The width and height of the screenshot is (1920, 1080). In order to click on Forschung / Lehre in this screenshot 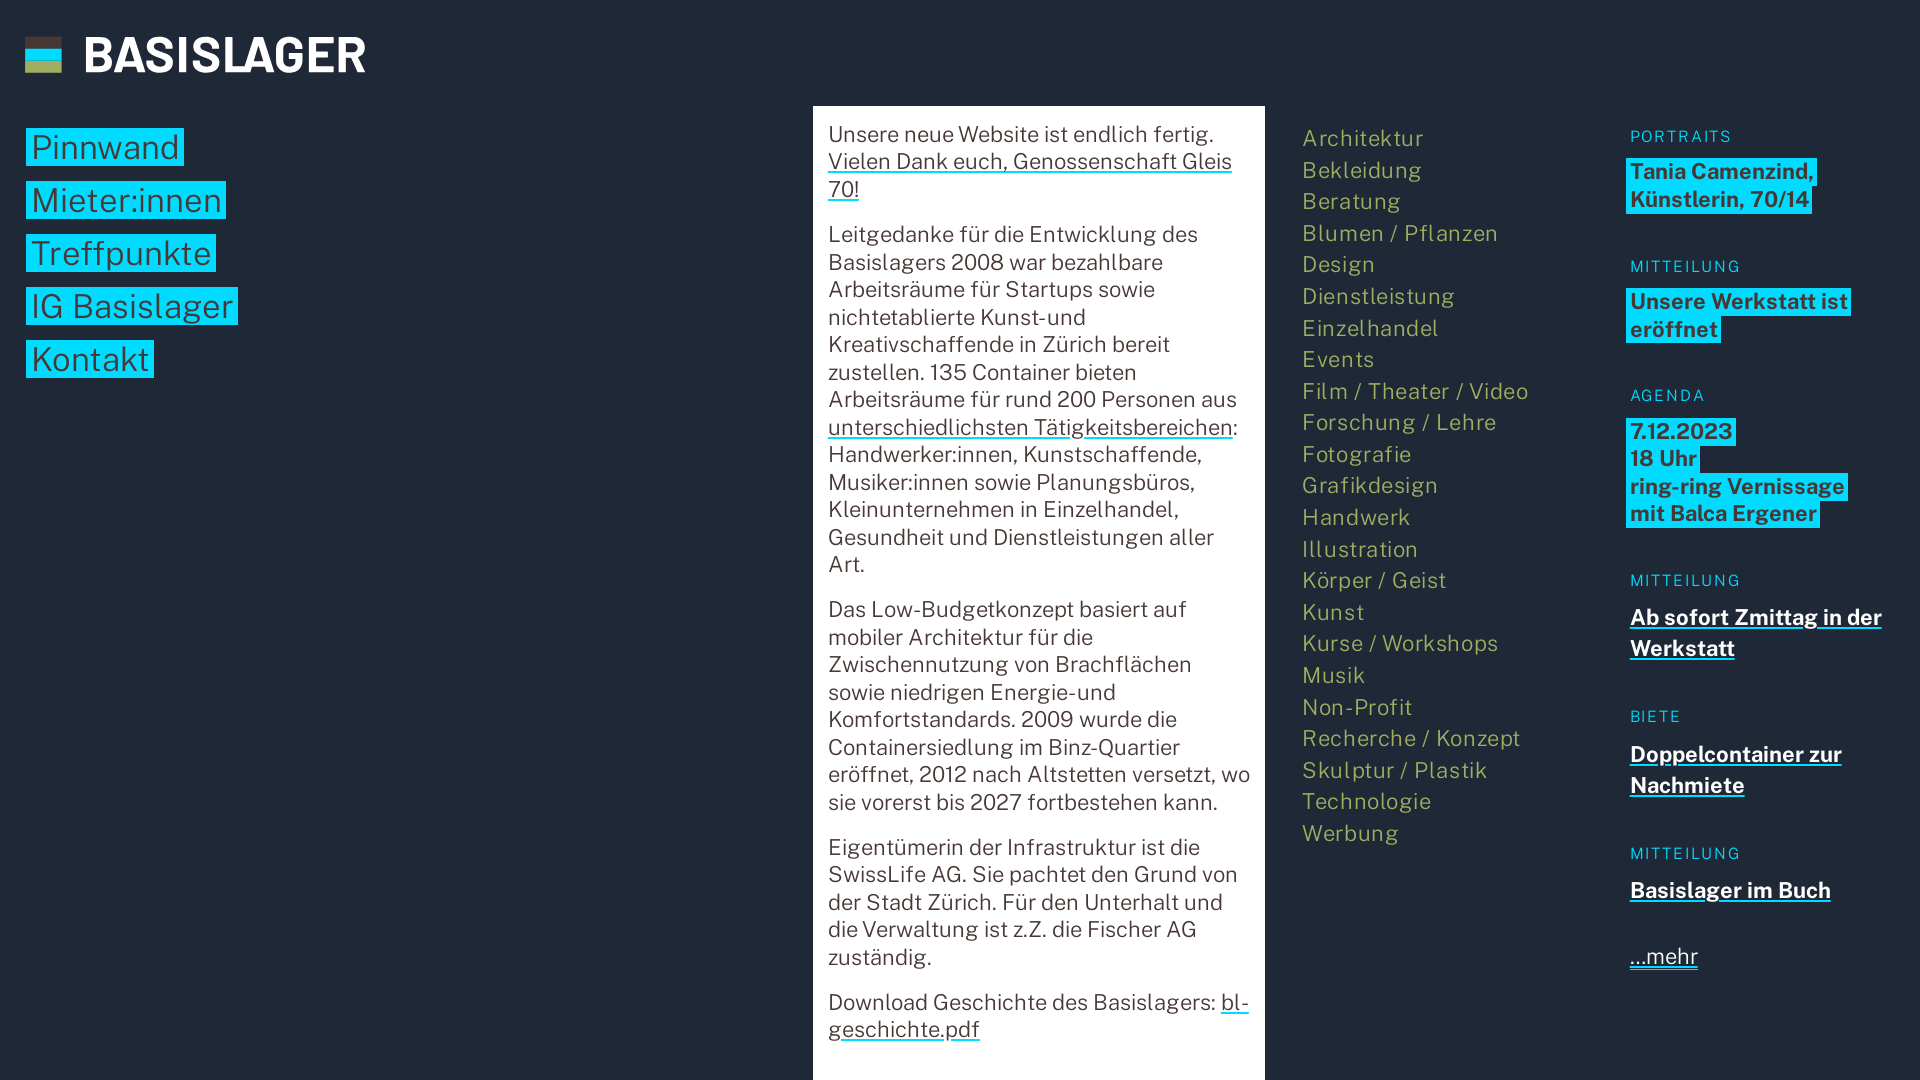, I will do `click(1399, 422)`.